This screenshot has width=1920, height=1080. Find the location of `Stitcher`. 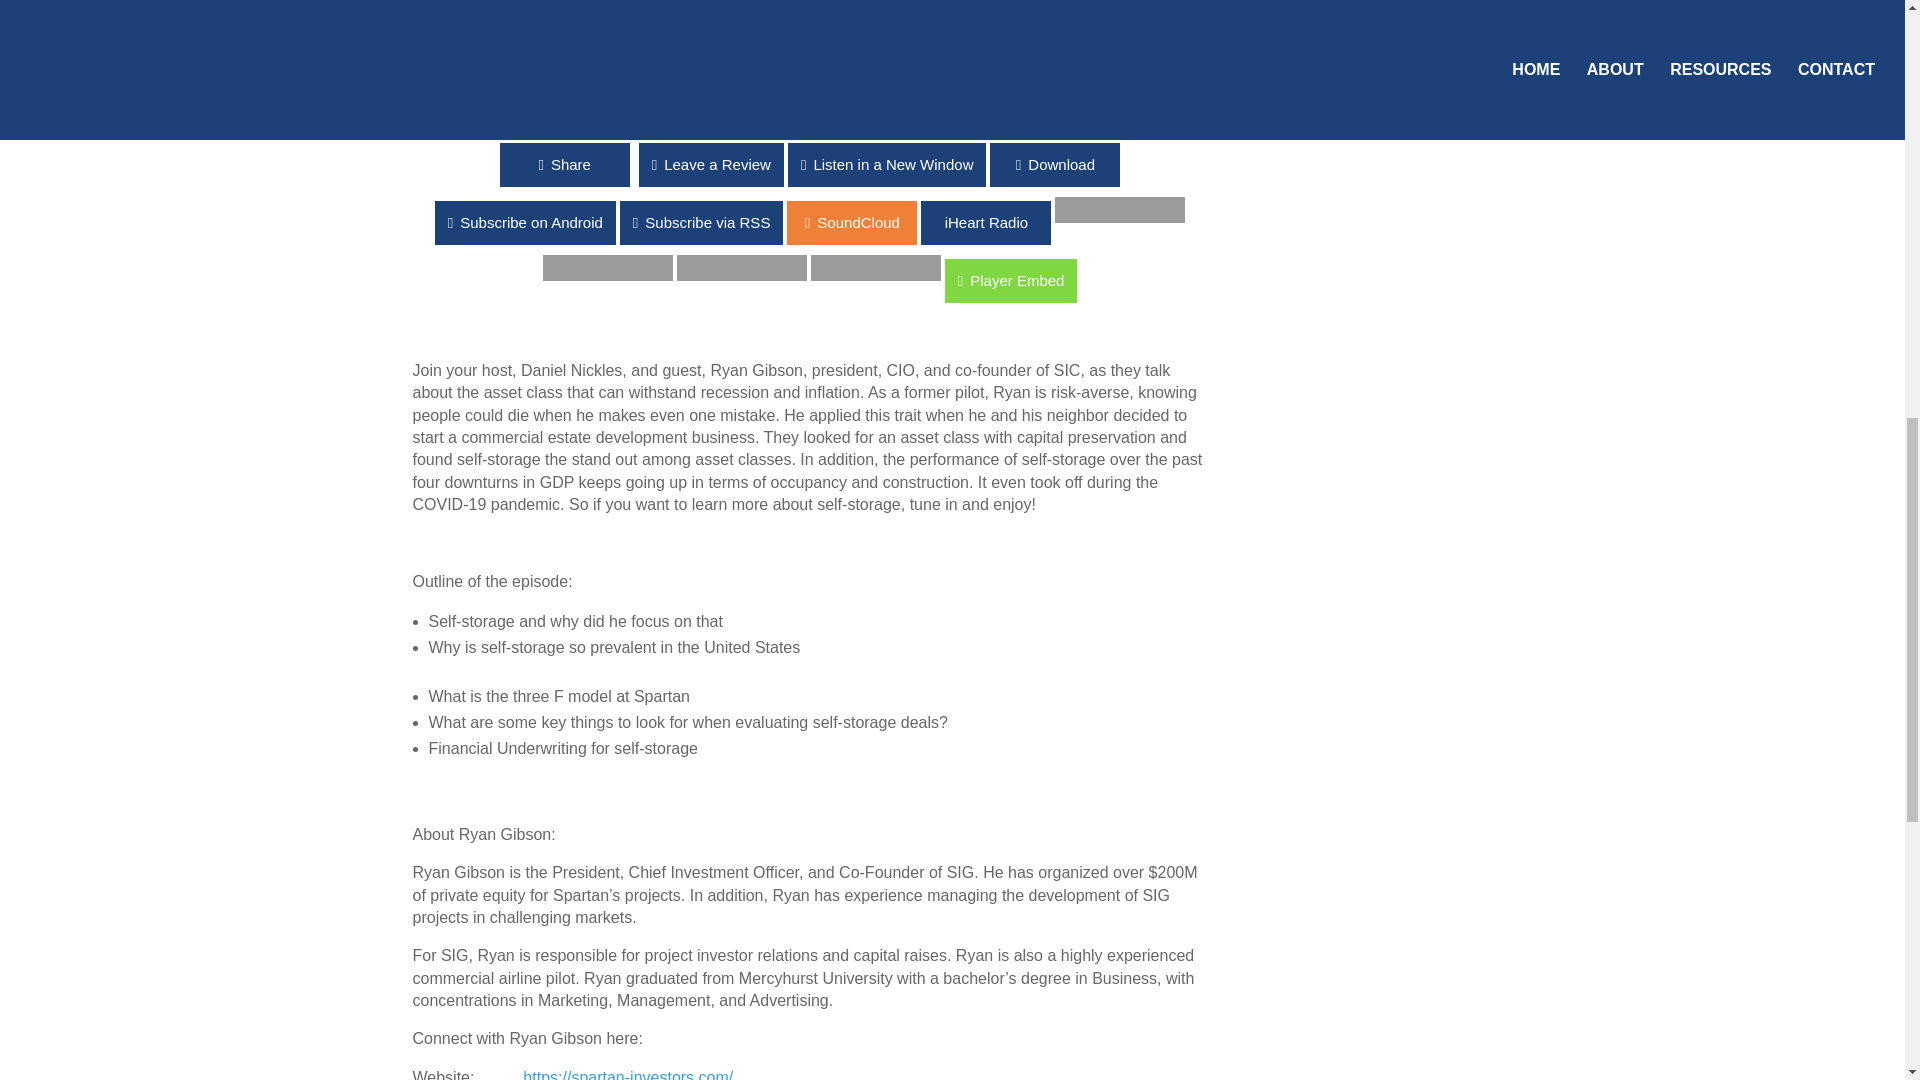

Stitcher is located at coordinates (827, 110).